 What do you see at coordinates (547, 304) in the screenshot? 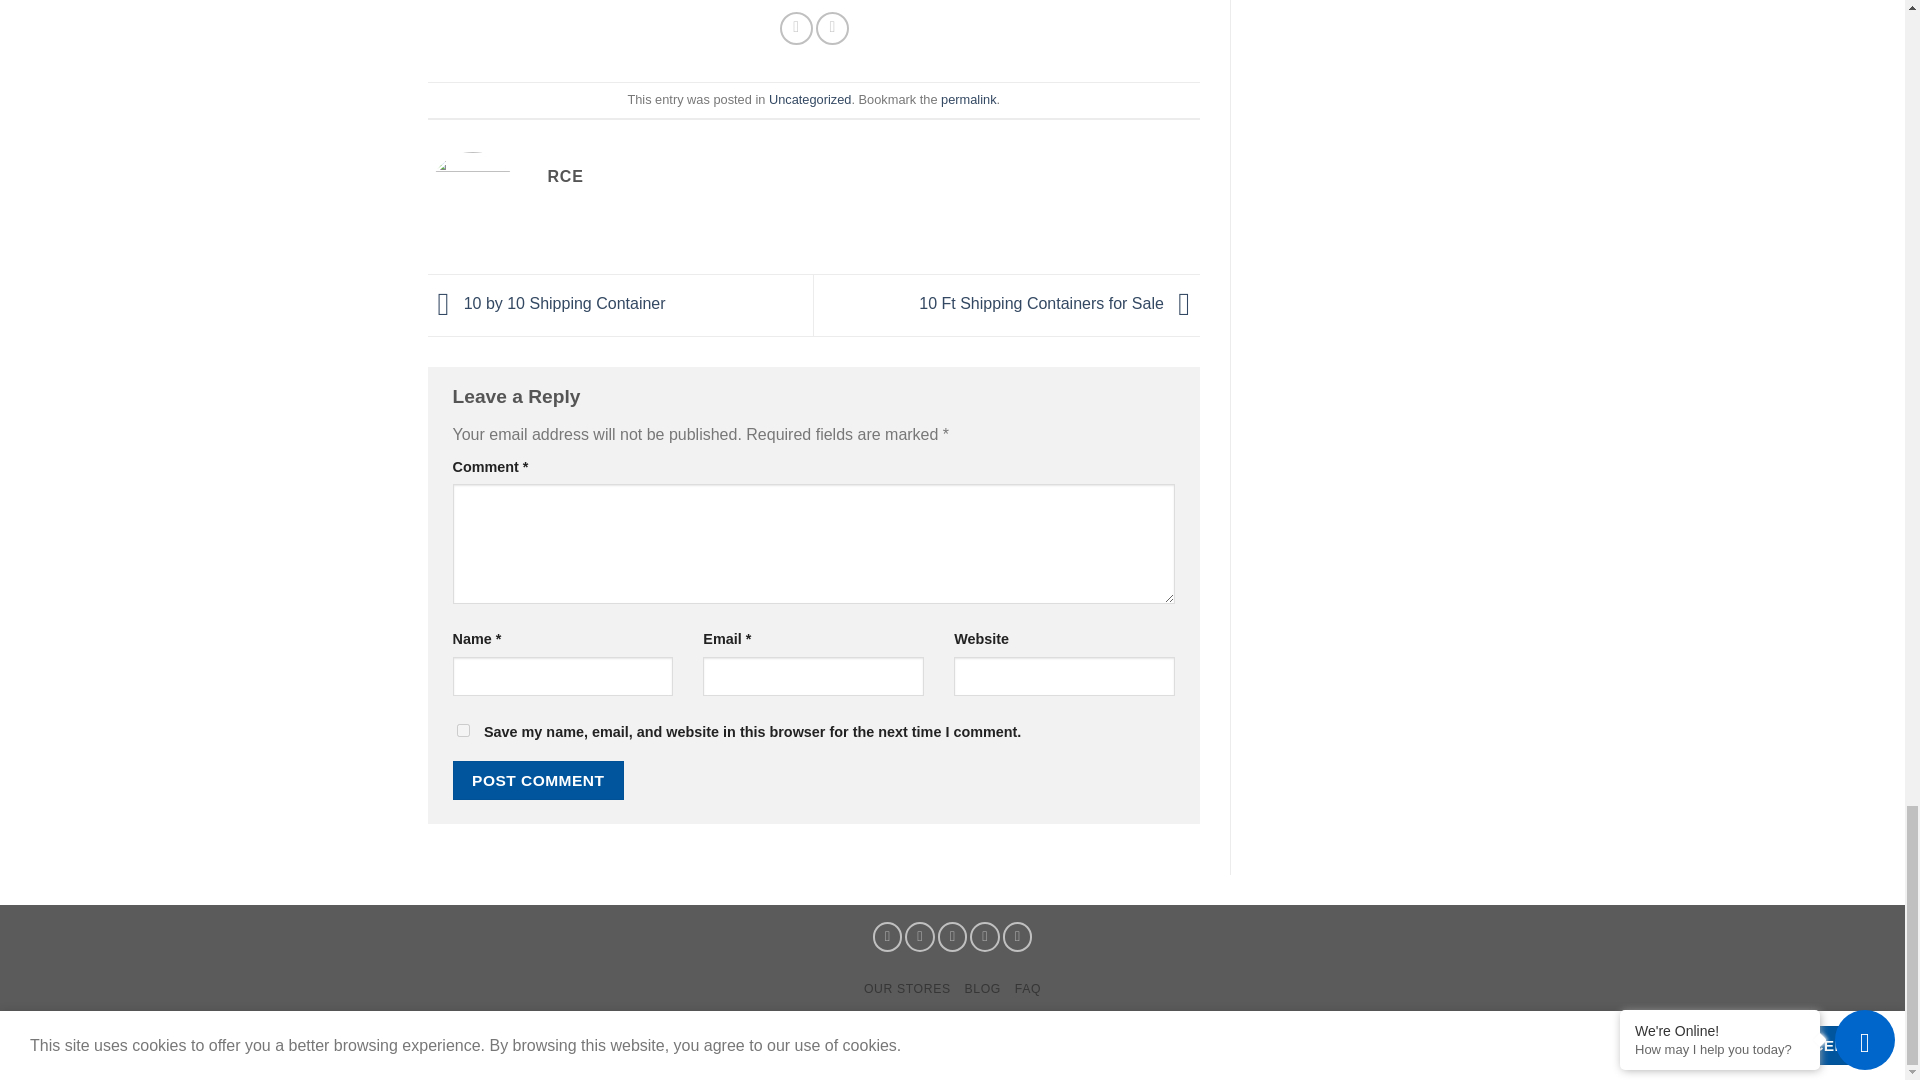
I see `10 by 10 Shipping Container` at bounding box center [547, 304].